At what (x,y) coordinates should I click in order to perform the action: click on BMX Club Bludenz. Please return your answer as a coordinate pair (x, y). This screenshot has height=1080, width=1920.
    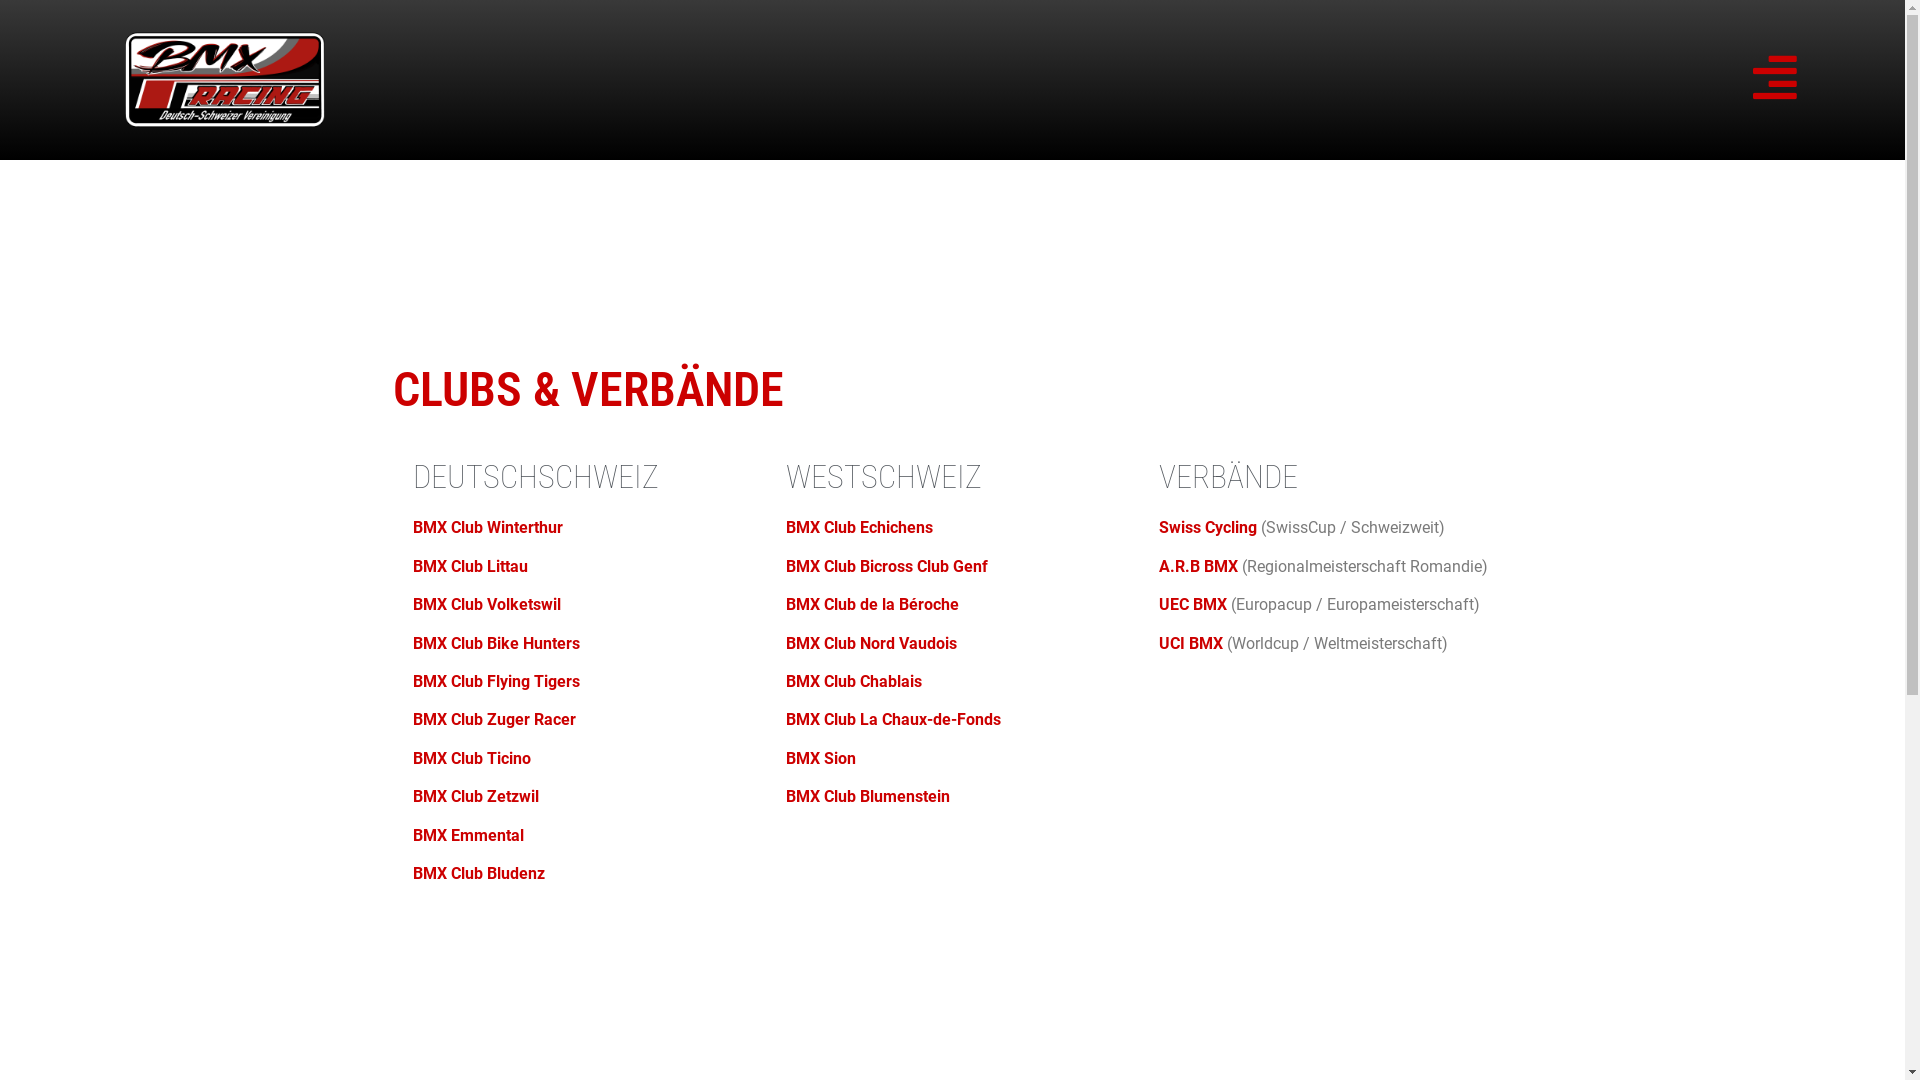
    Looking at the image, I should click on (478, 873).